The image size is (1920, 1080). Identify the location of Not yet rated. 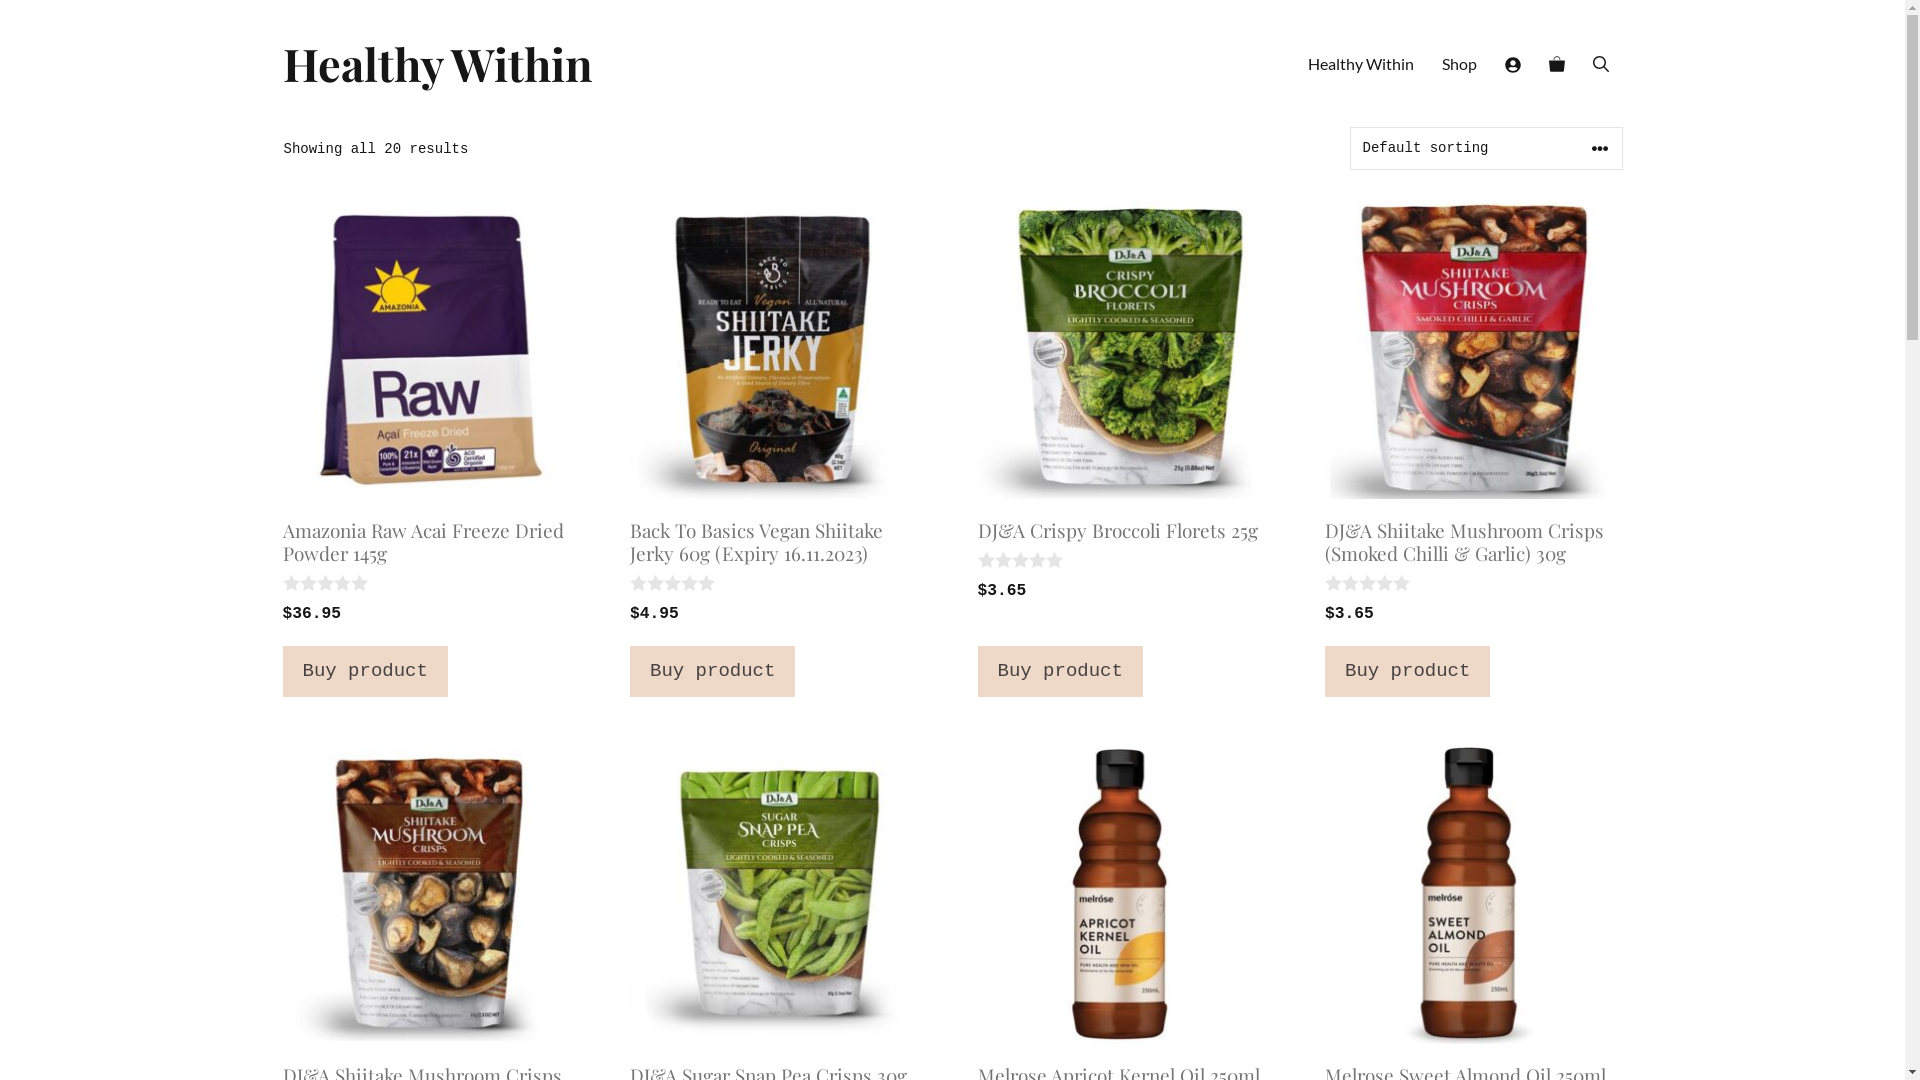
(674, 583).